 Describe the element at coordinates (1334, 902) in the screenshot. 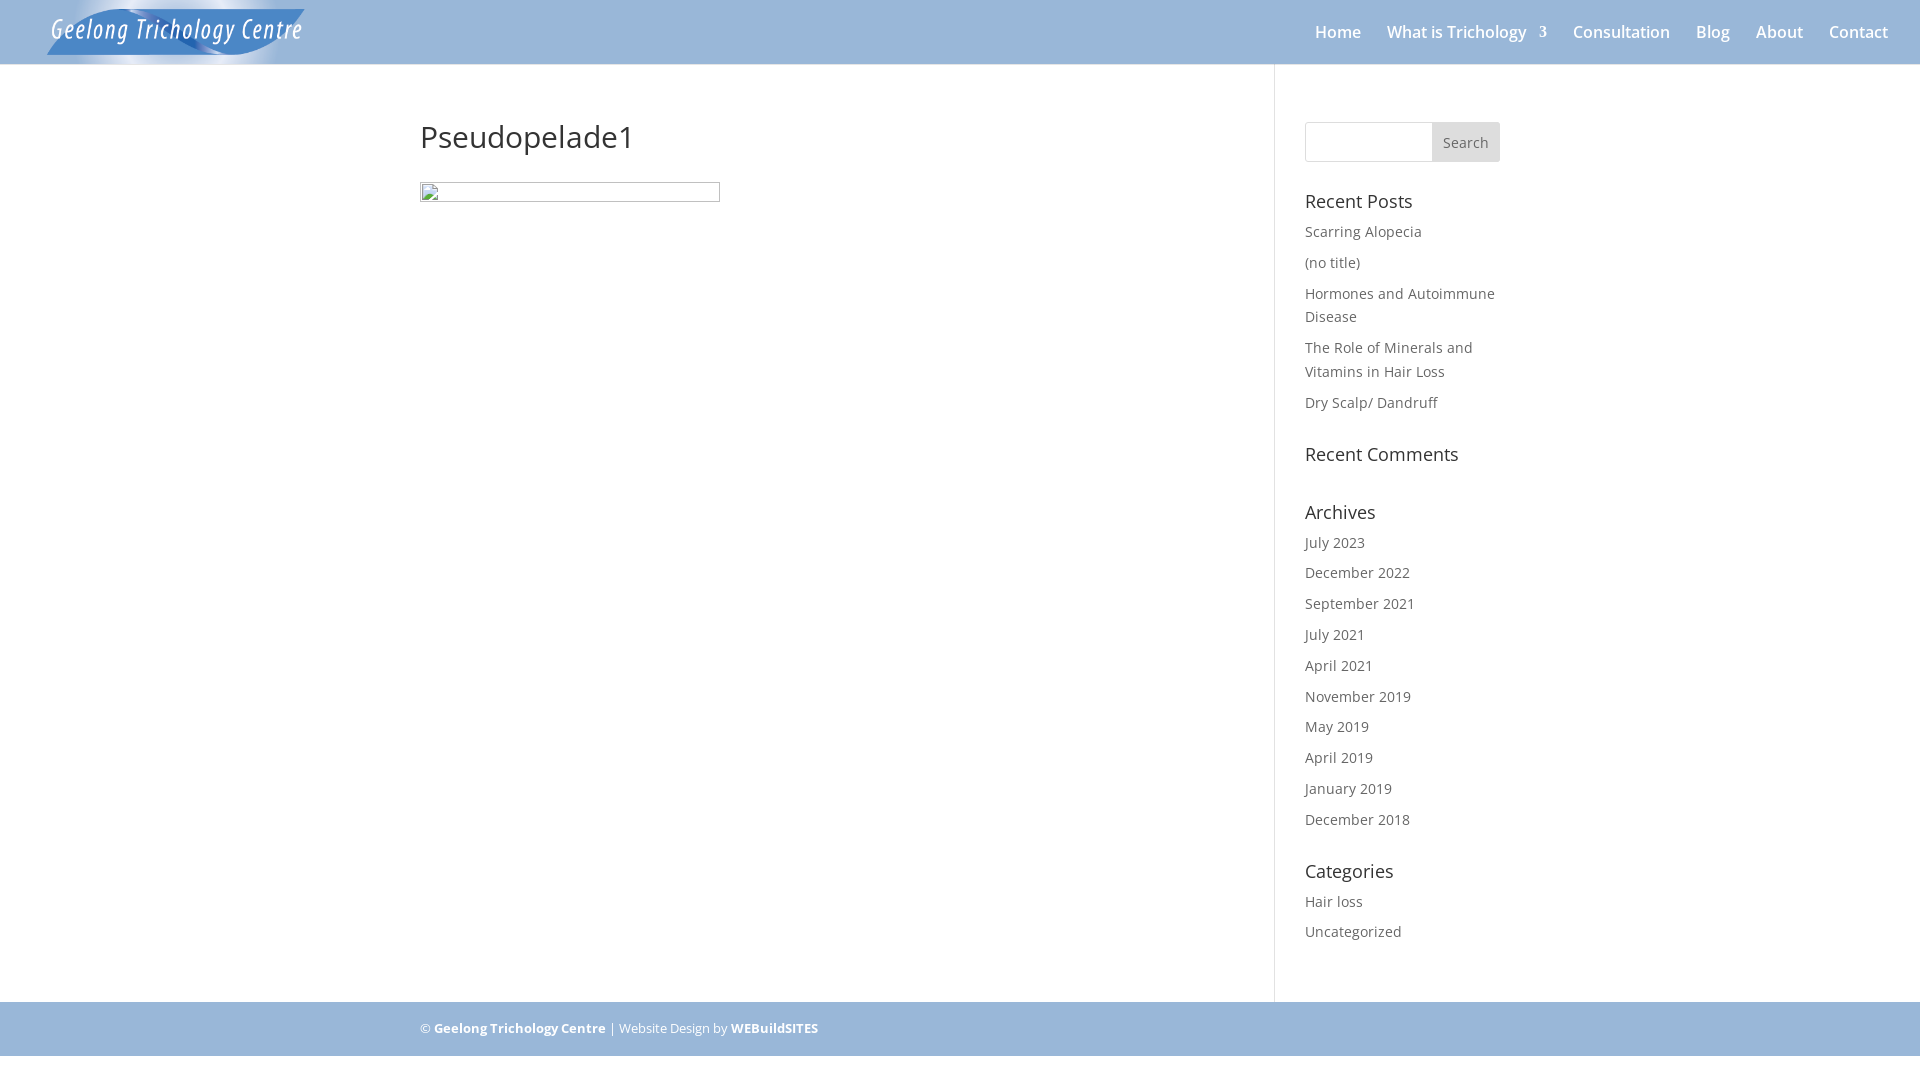

I see `Hair loss` at that location.